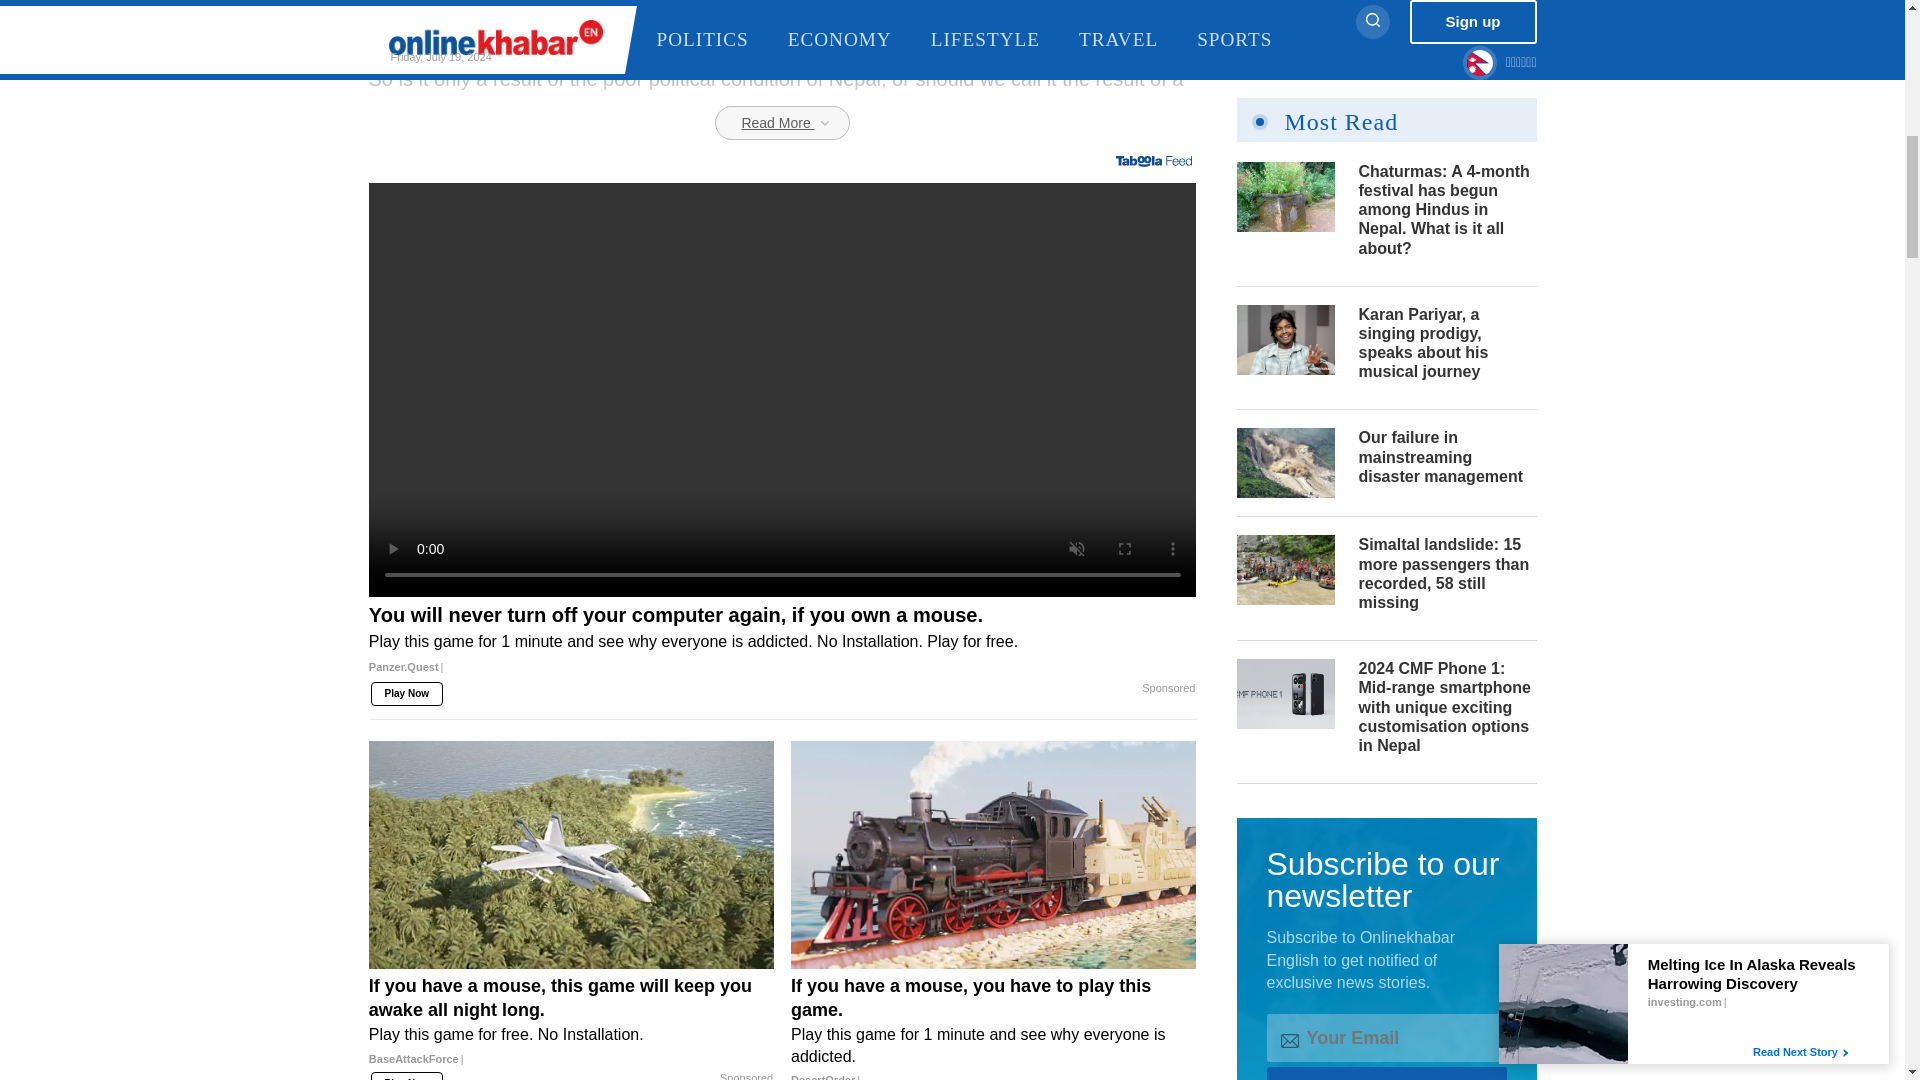 This screenshot has width=1920, height=1080. What do you see at coordinates (570, 1034) in the screenshot?
I see `"Description: Play this game for free. No Installation."` at bounding box center [570, 1034].